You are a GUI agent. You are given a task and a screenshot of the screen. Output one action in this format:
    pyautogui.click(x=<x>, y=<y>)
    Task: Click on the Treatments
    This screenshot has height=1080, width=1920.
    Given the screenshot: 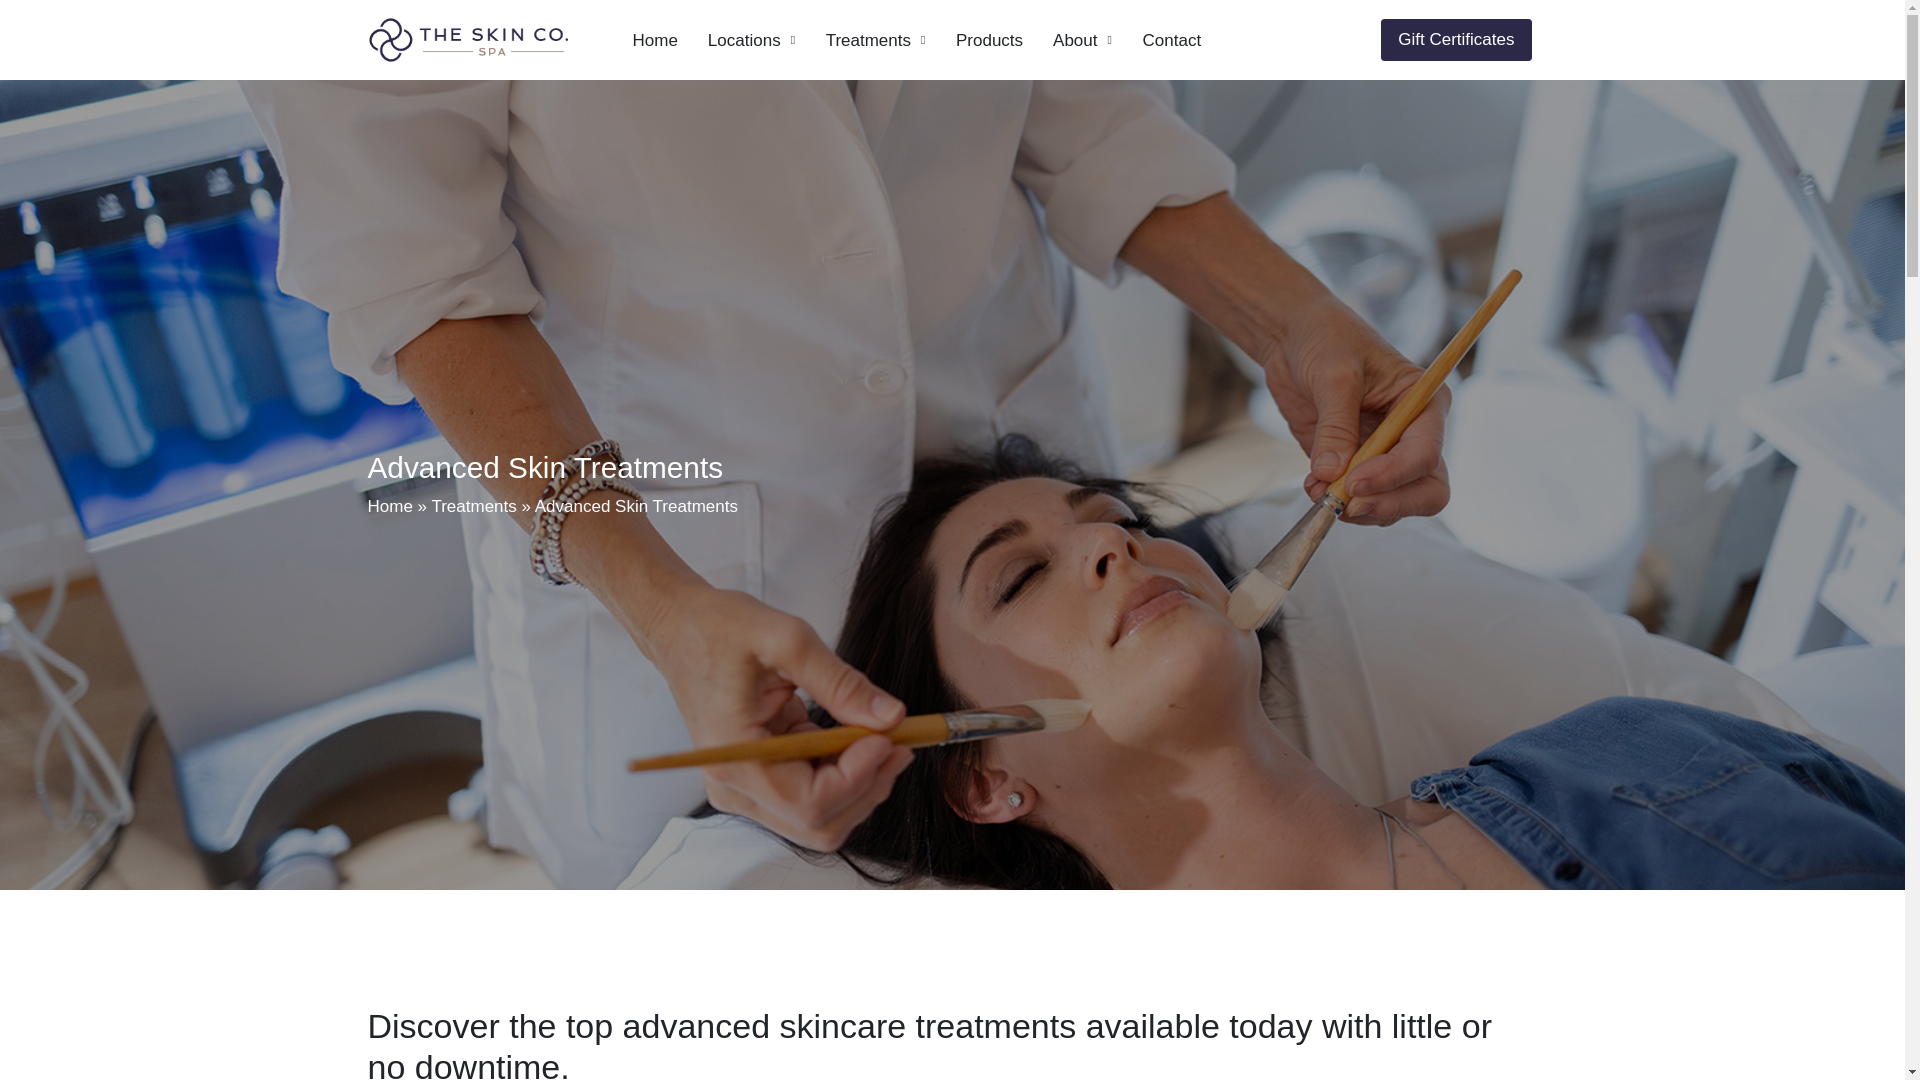 What is the action you would take?
    pyautogui.click(x=473, y=506)
    